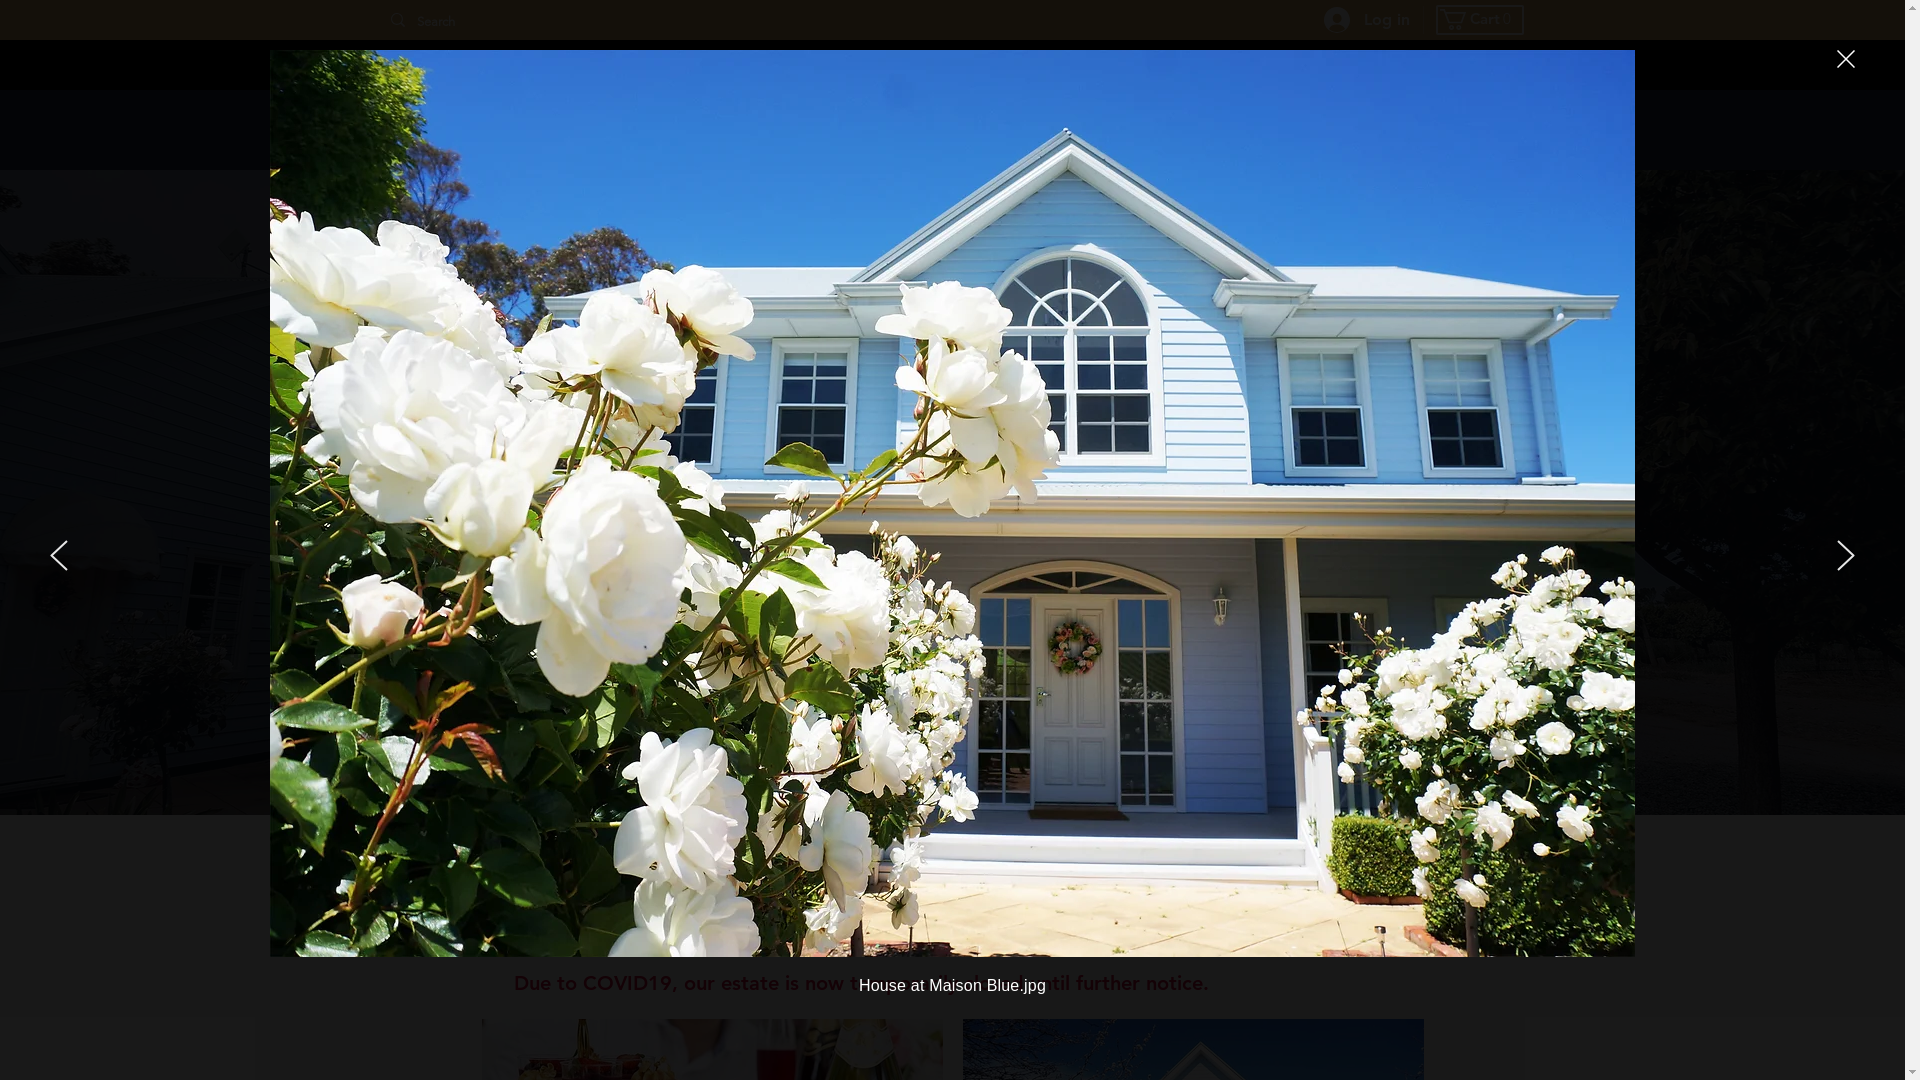  I want to click on BLOG, so click(1303, 130).